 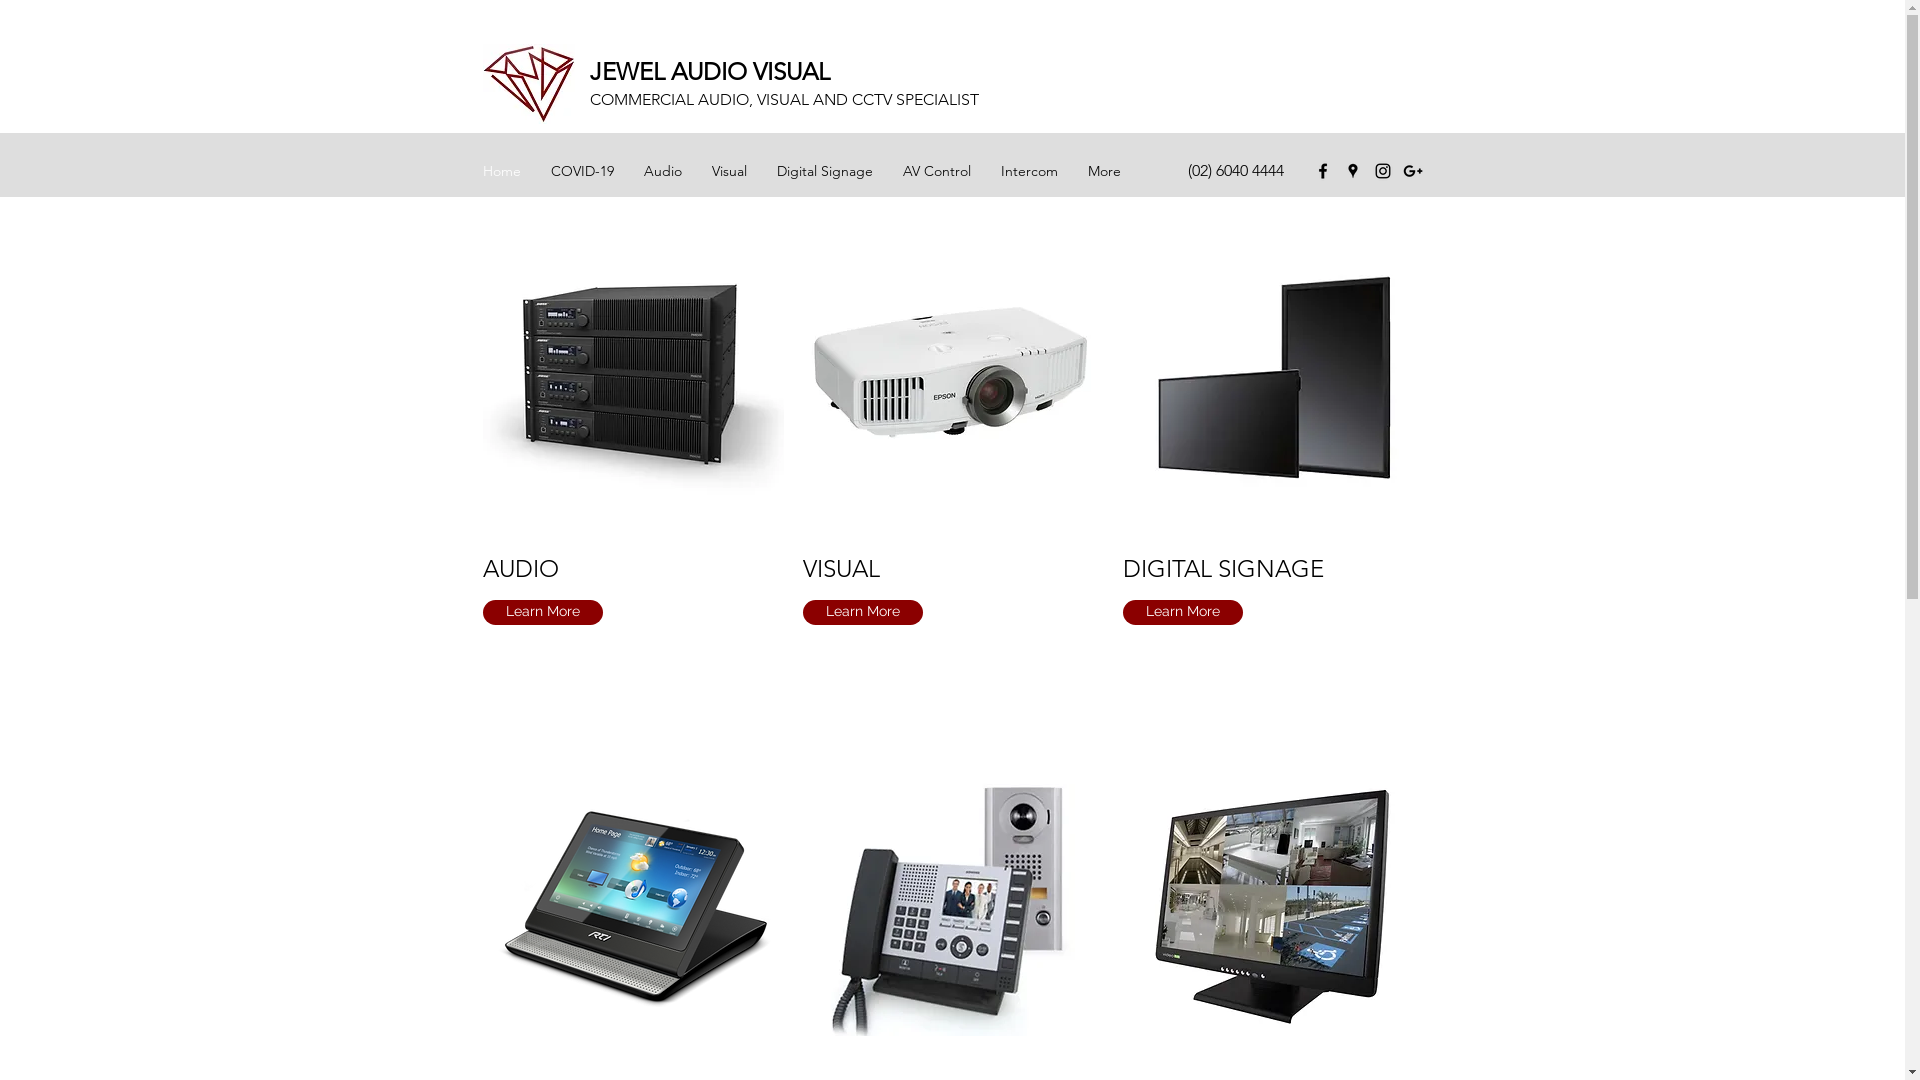 I want to click on portrait_orientations.jpg, so click(x=1272, y=377).